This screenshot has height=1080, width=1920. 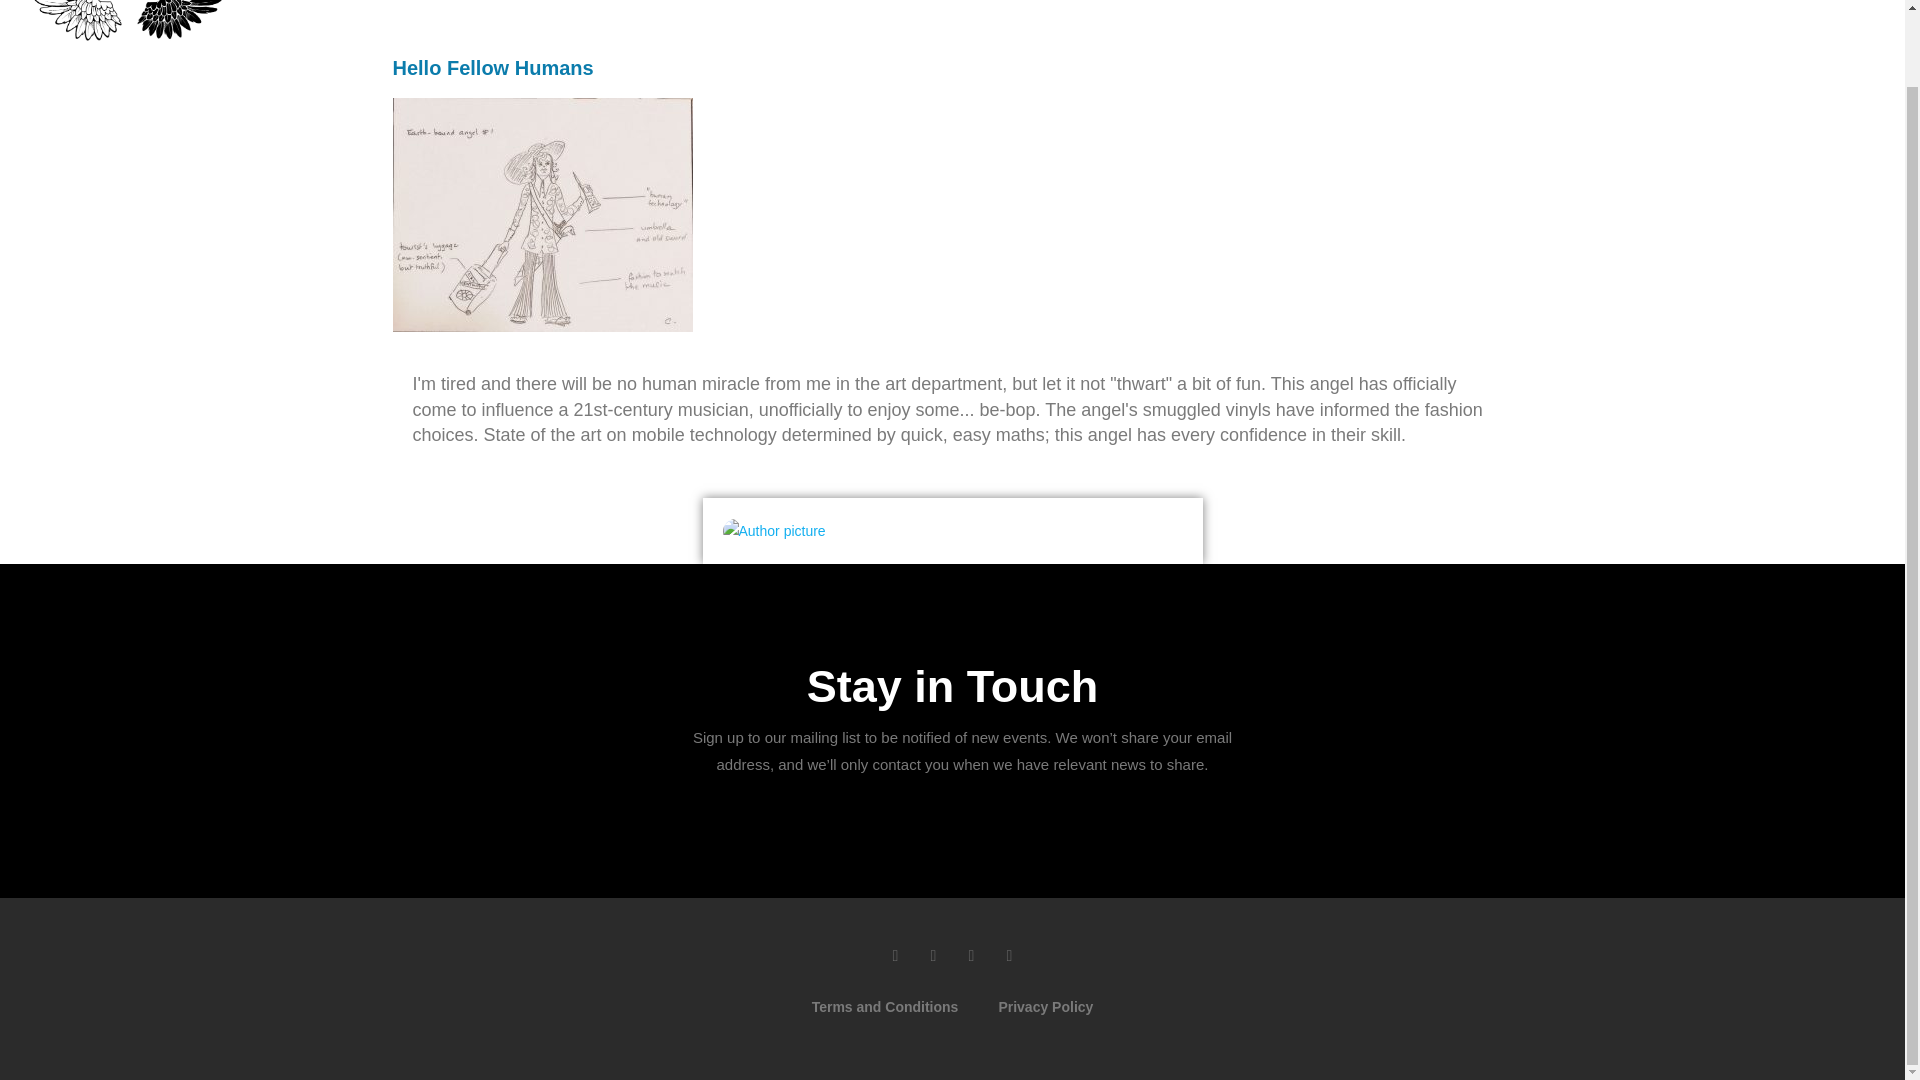 What do you see at coordinates (980, 3) in the screenshot?
I see `Activities` at bounding box center [980, 3].